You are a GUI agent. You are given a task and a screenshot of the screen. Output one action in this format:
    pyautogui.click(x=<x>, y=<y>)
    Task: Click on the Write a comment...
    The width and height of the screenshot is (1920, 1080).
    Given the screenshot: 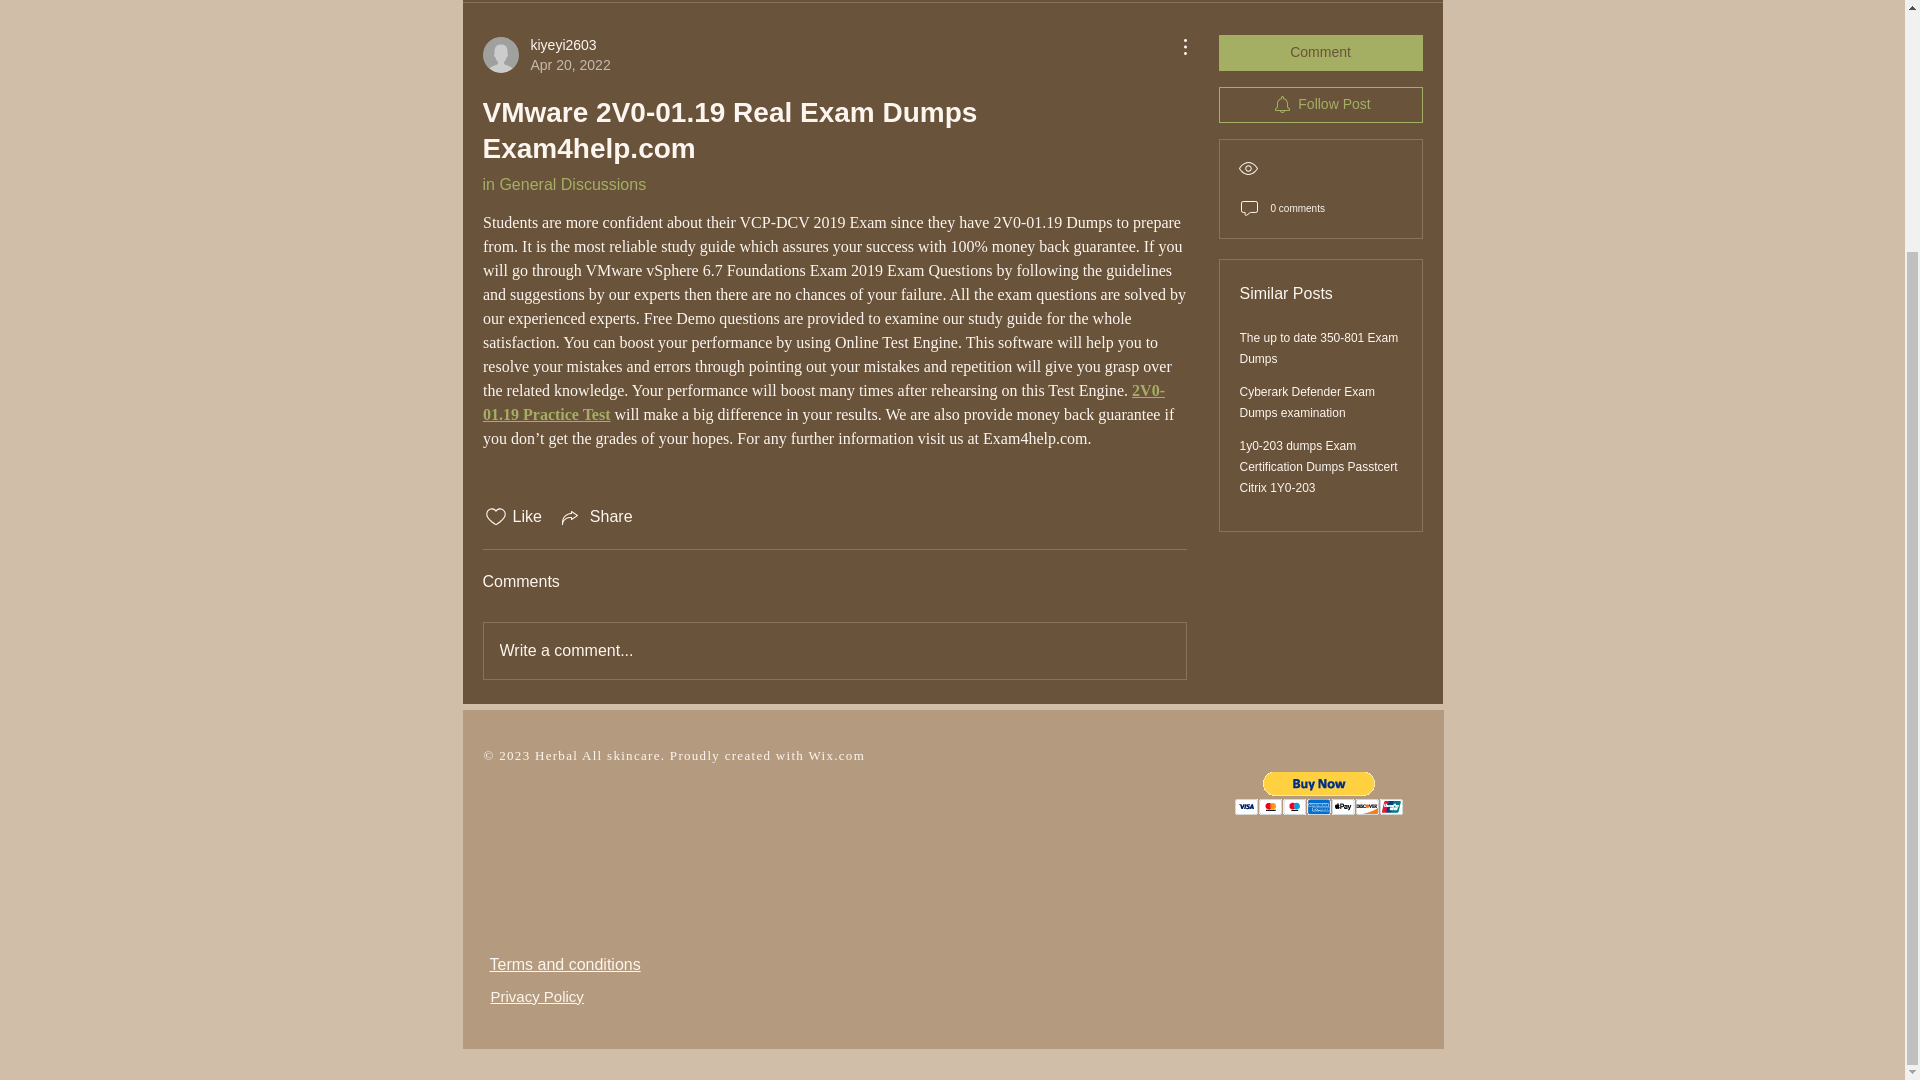 What is the action you would take?
    pyautogui.click(x=1320, y=52)
    